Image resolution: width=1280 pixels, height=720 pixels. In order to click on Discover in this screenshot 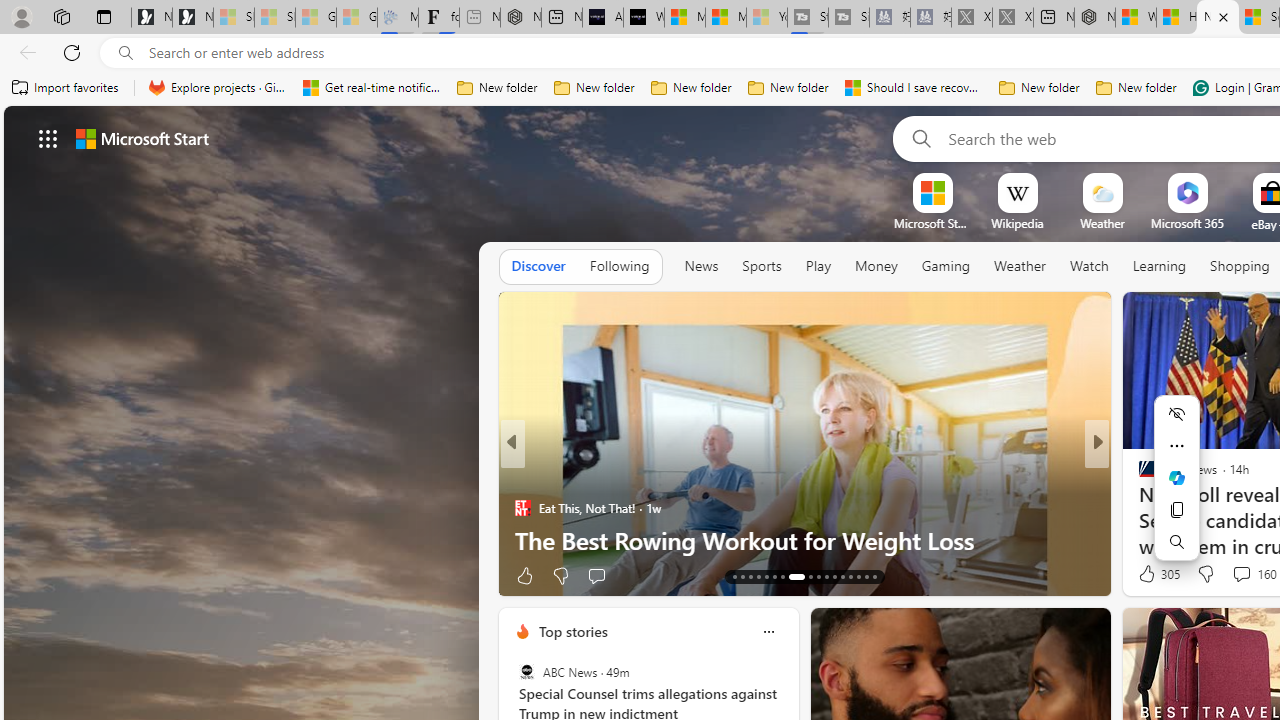, I will do `click(538, 266)`.